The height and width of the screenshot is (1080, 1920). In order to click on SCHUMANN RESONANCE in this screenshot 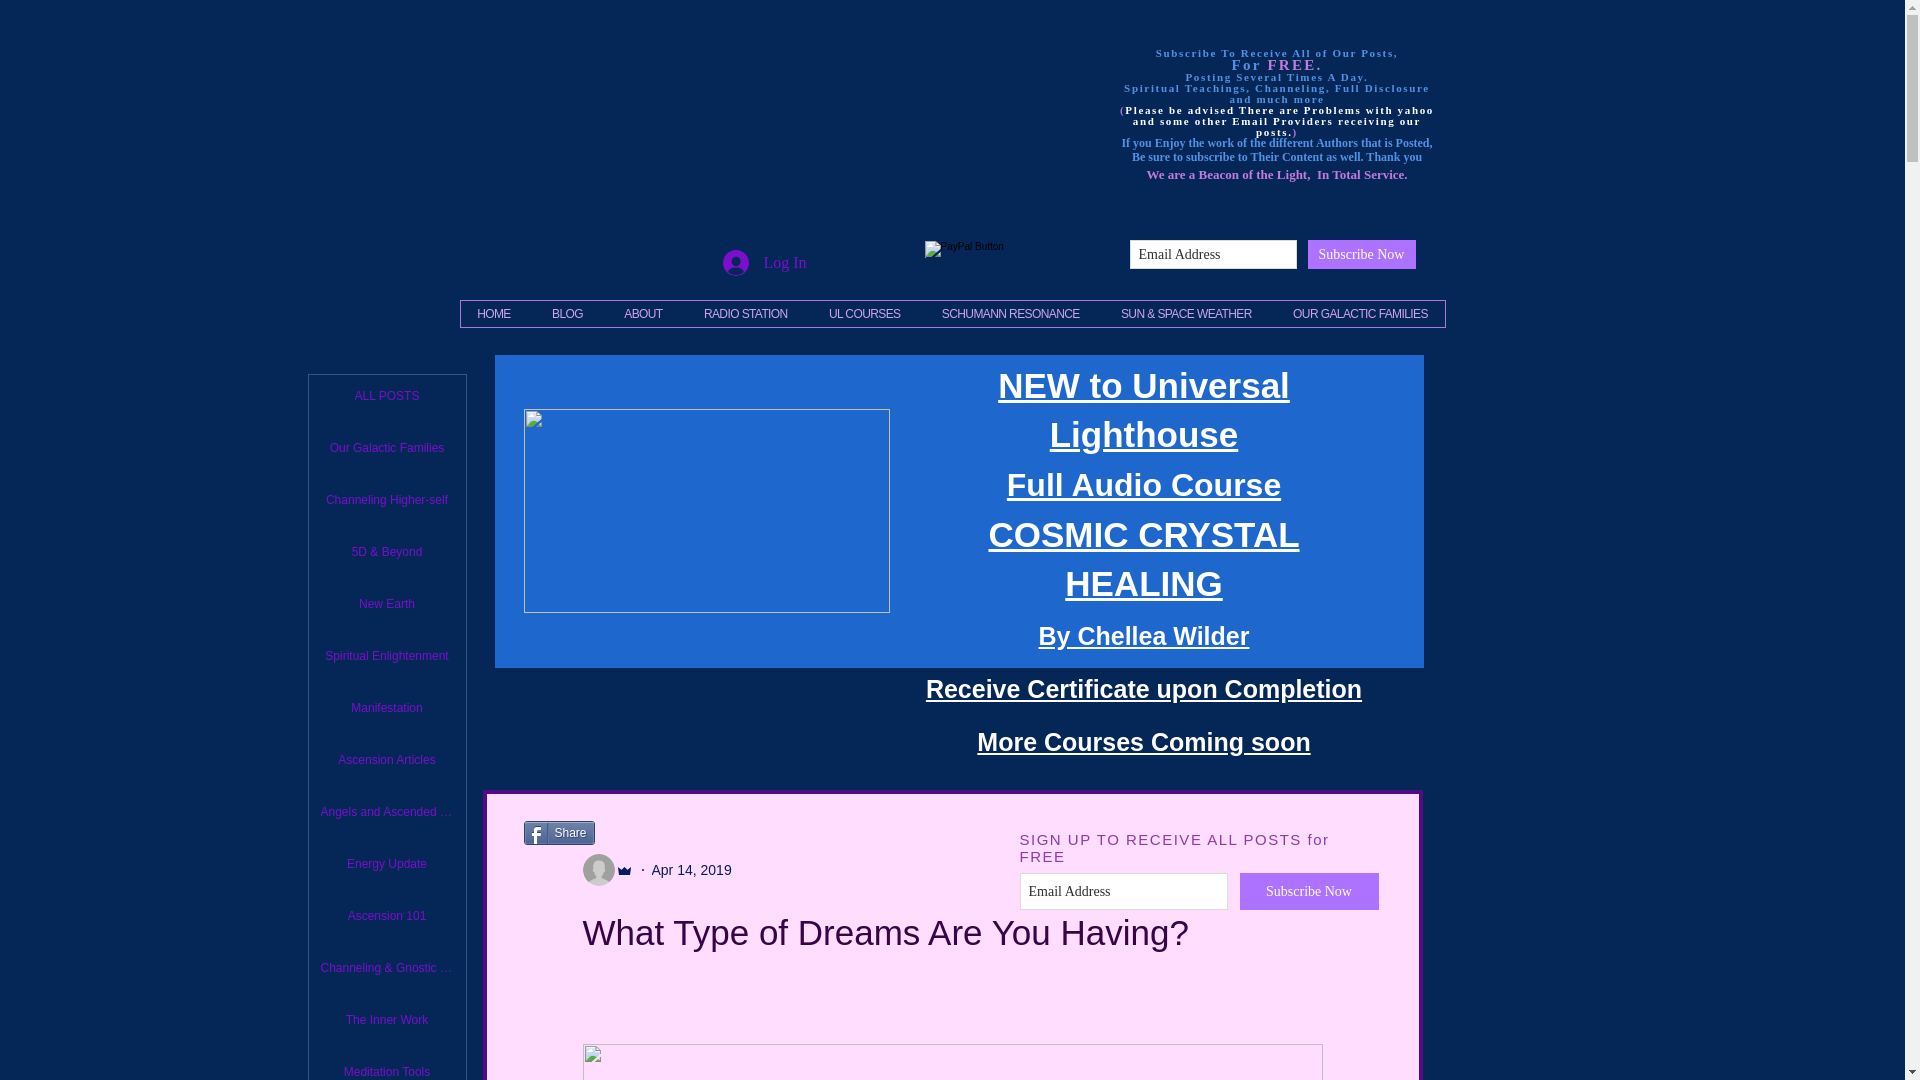, I will do `click(1010, 314)`.